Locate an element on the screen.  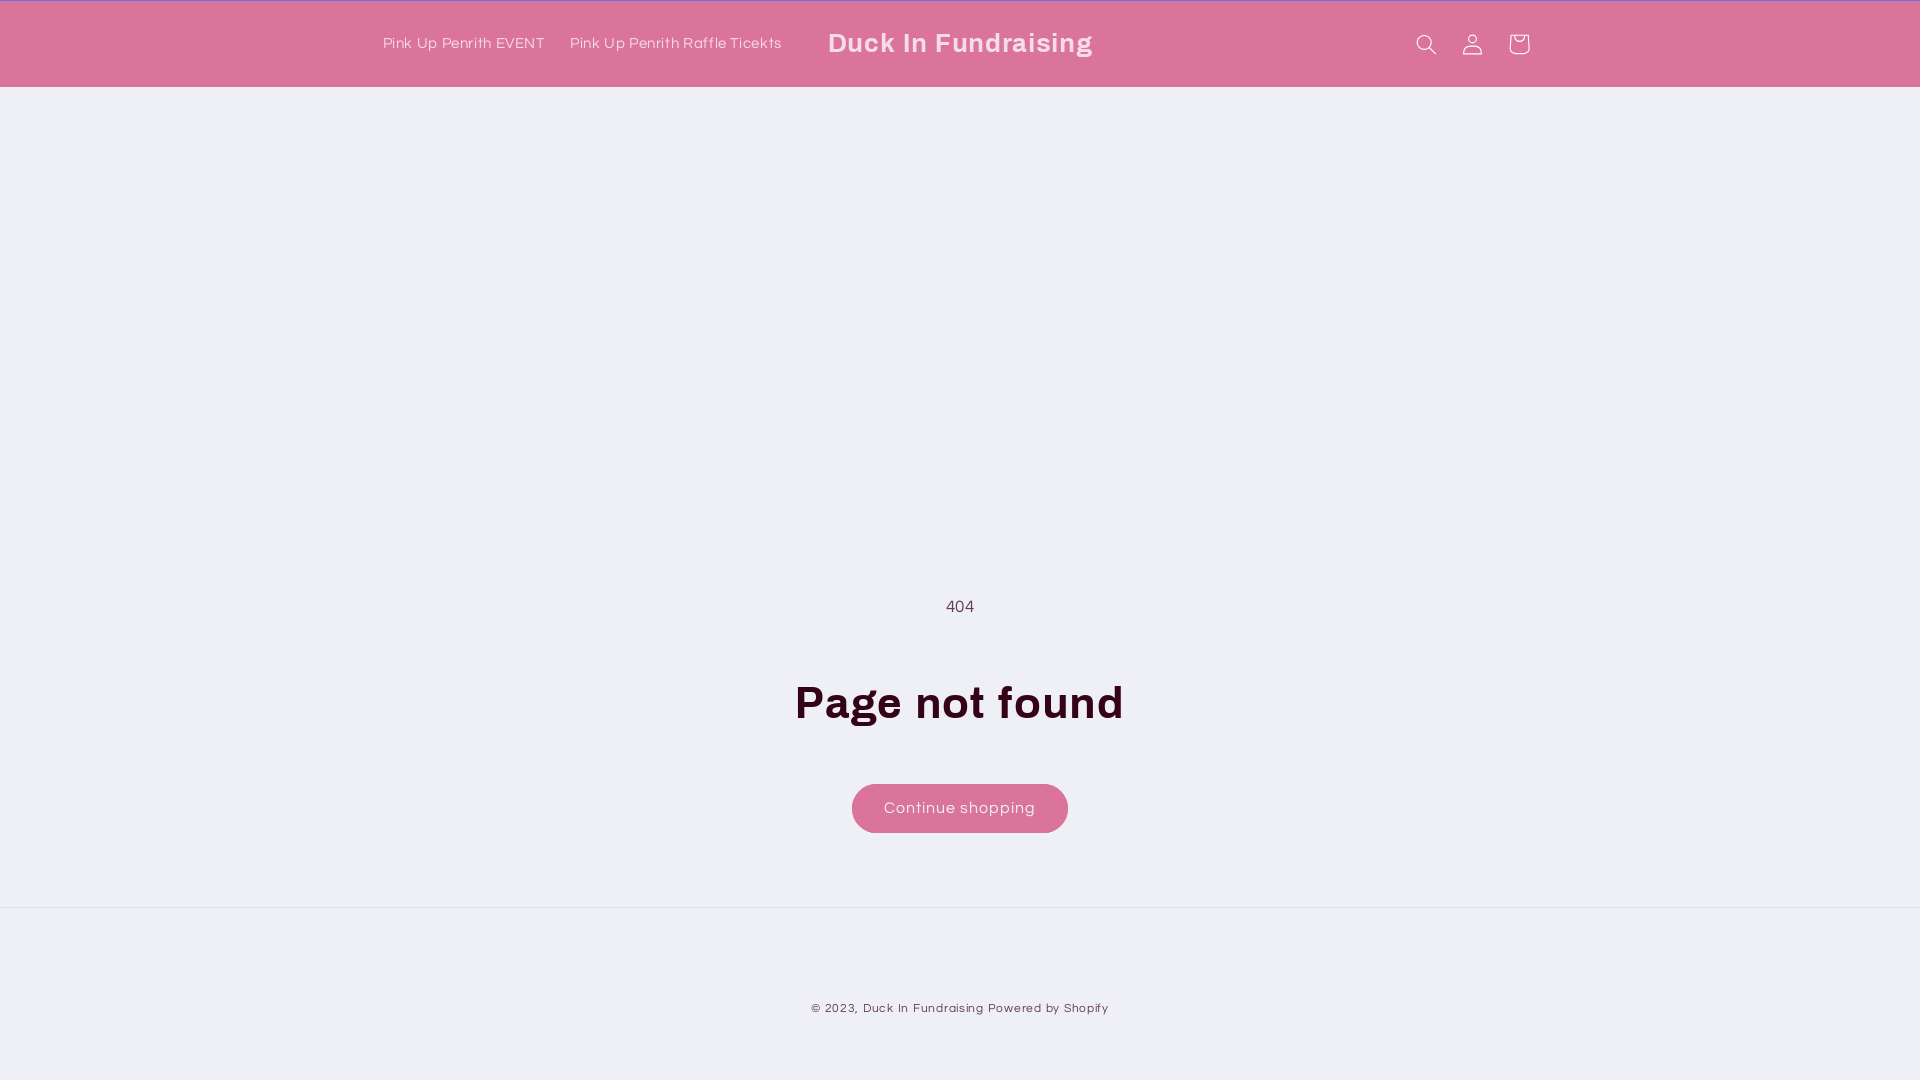
Duck In Fundraising is located at coordinates (923, 1008).